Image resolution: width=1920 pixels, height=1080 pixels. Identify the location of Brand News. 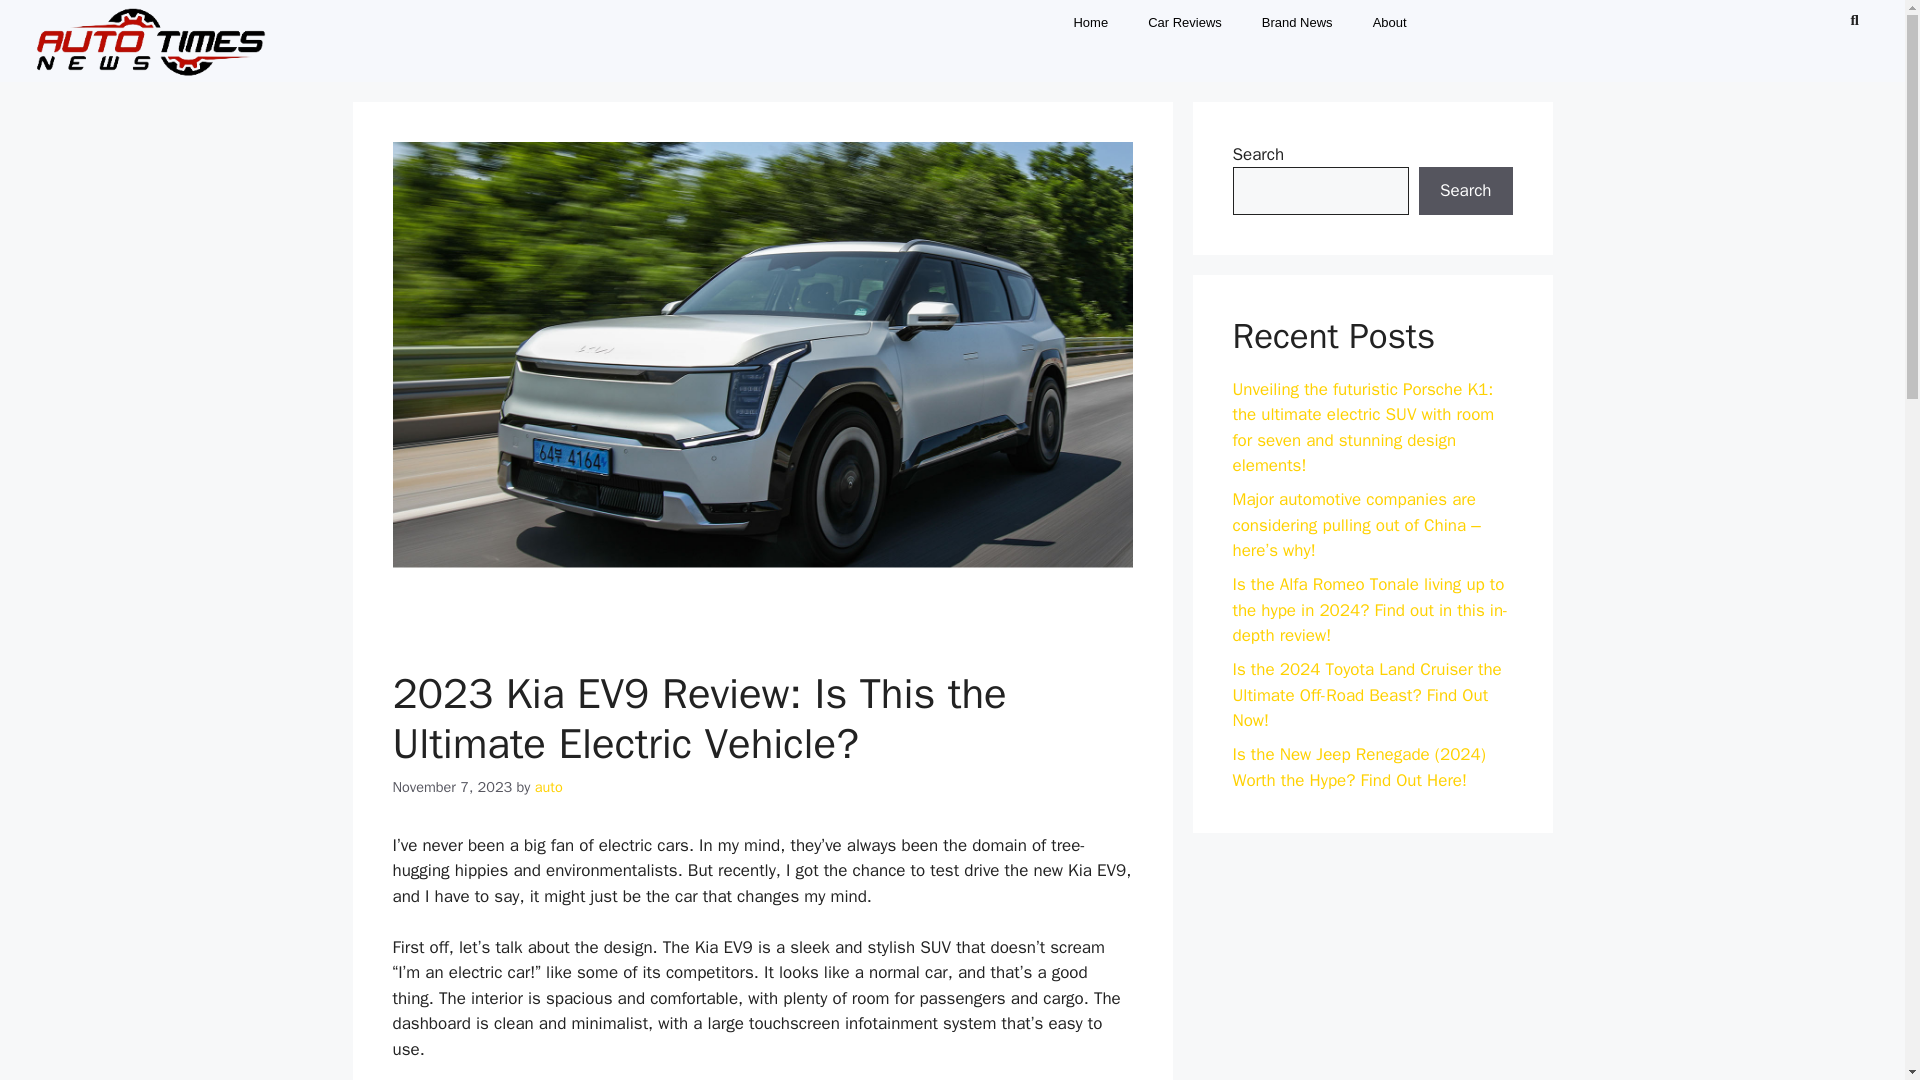
(1298, 23).